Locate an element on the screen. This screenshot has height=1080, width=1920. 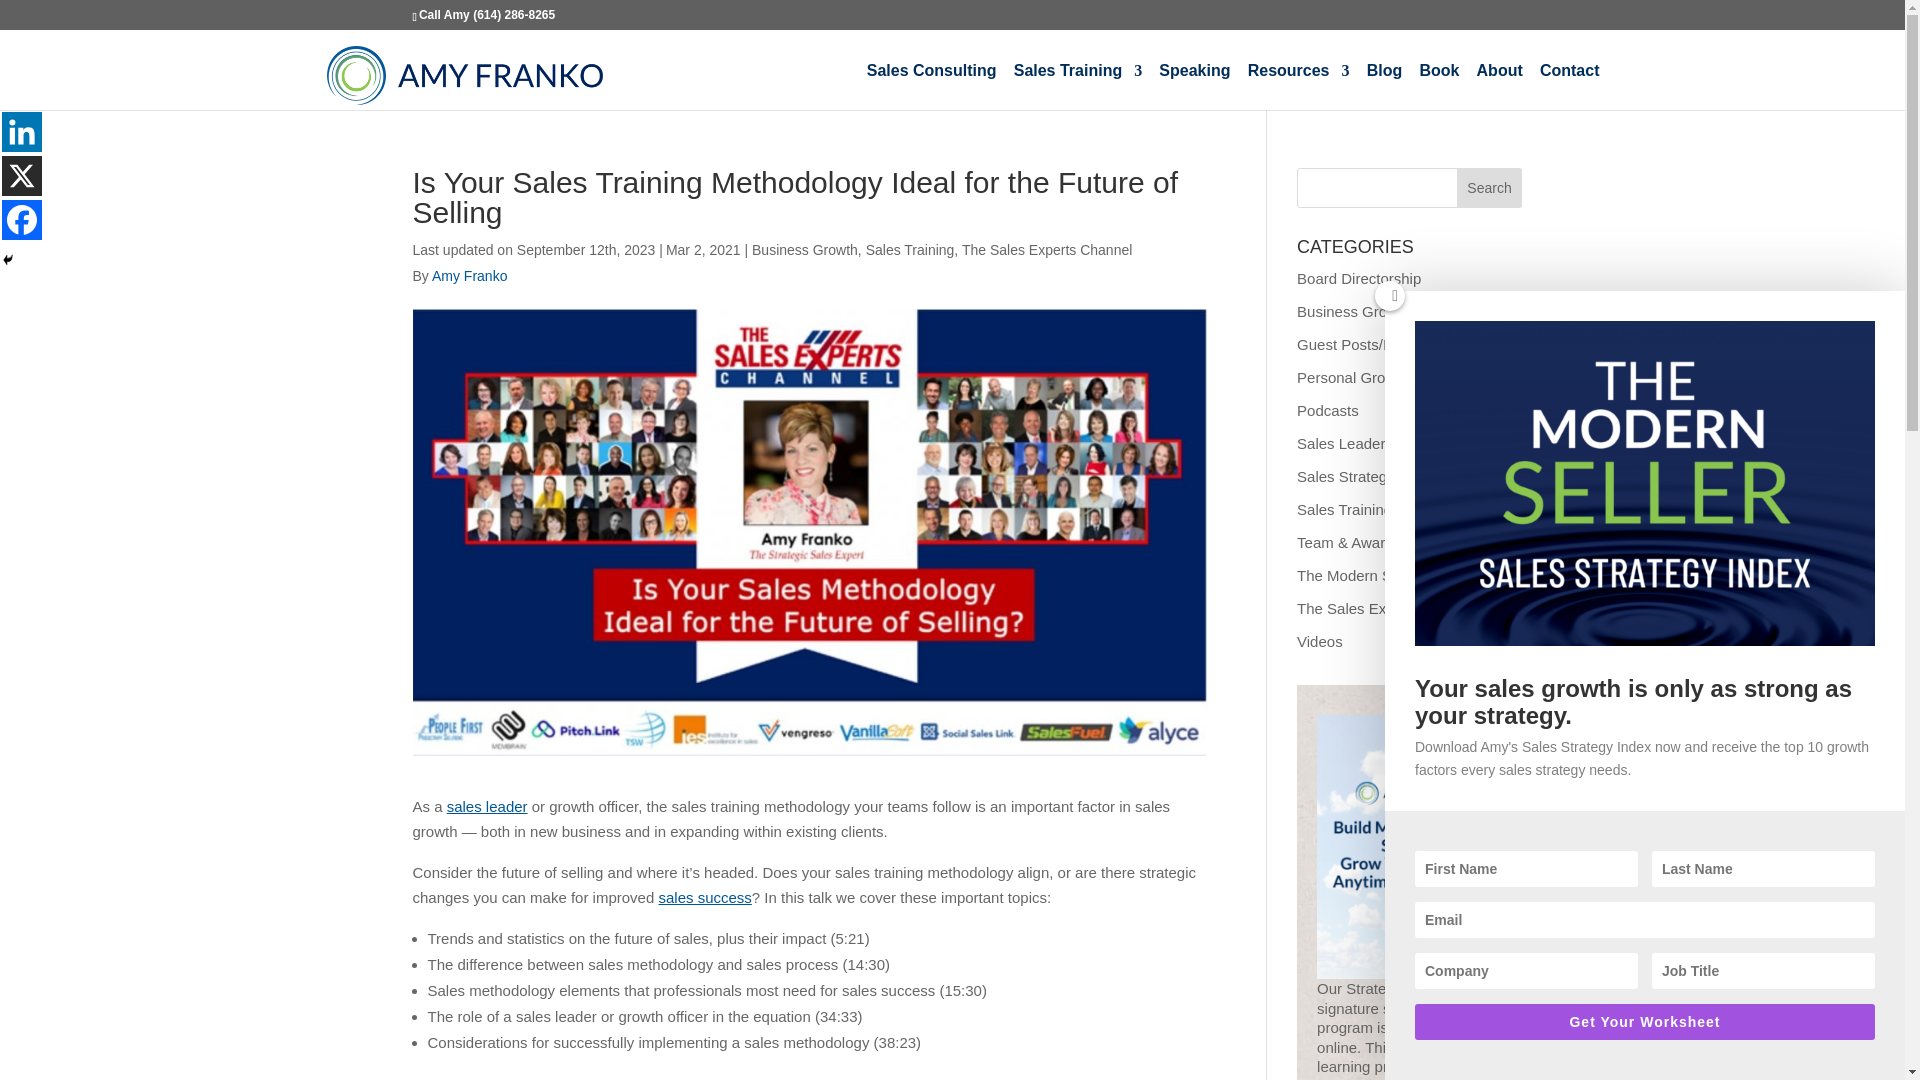
Linkedin is located at coordinates (22, 132).